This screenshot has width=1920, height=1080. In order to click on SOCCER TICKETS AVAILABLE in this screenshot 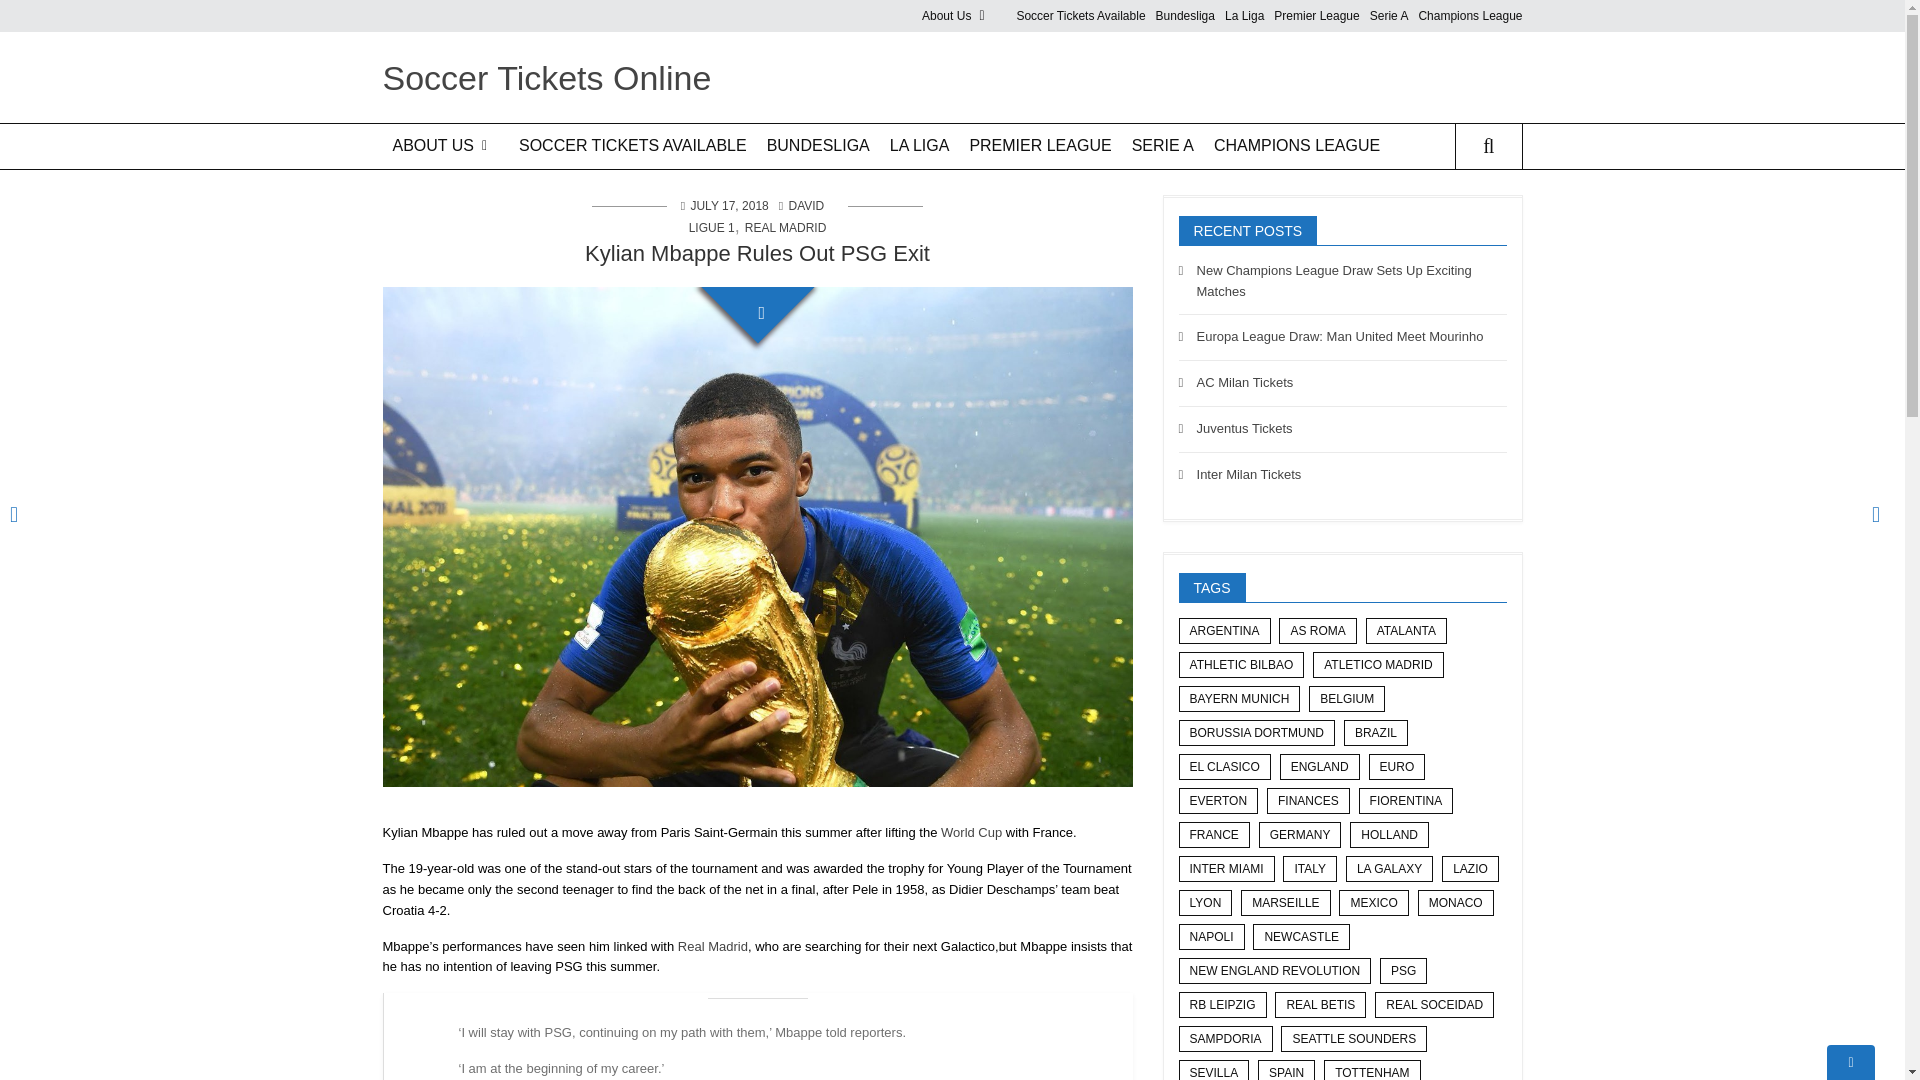, I will do `click(632, 146)`.